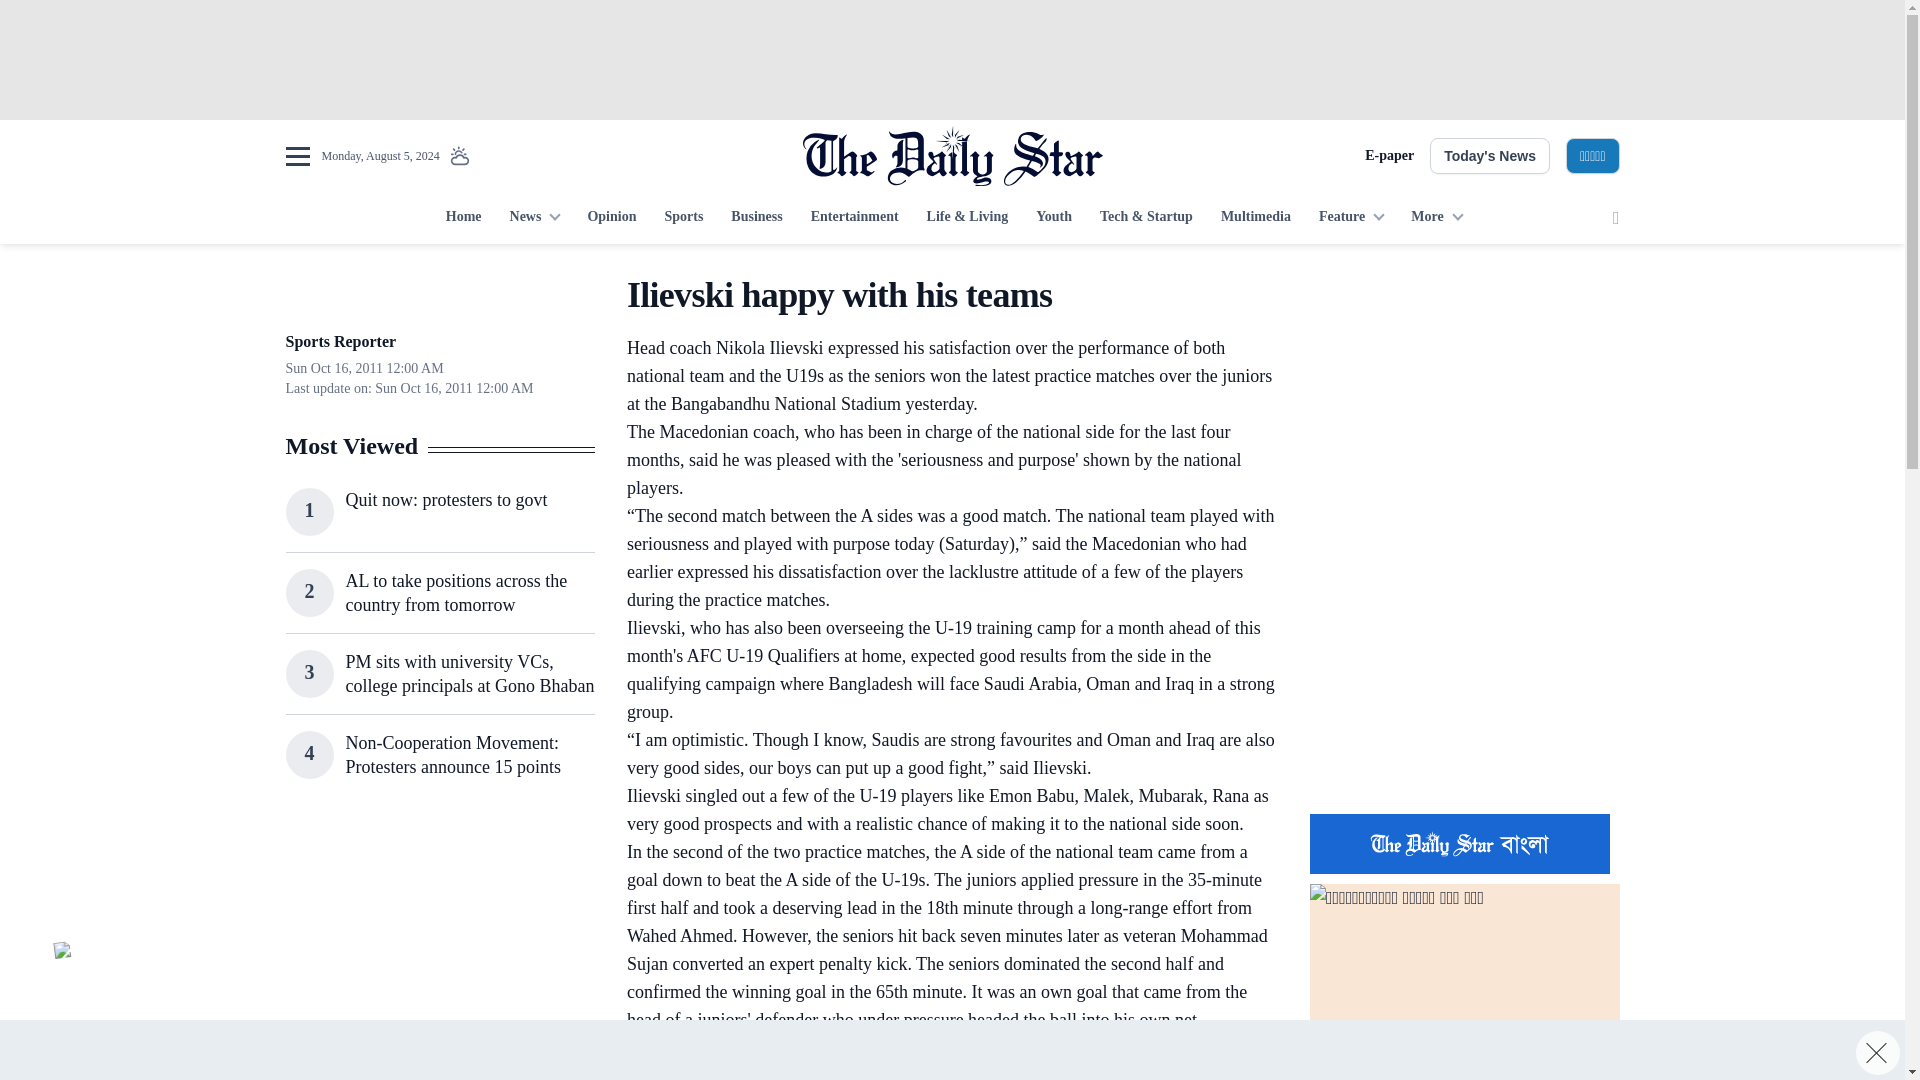 The height and width of the screenshot is (1080, 1920). I want to click on Today's News, so click(1490, 156).